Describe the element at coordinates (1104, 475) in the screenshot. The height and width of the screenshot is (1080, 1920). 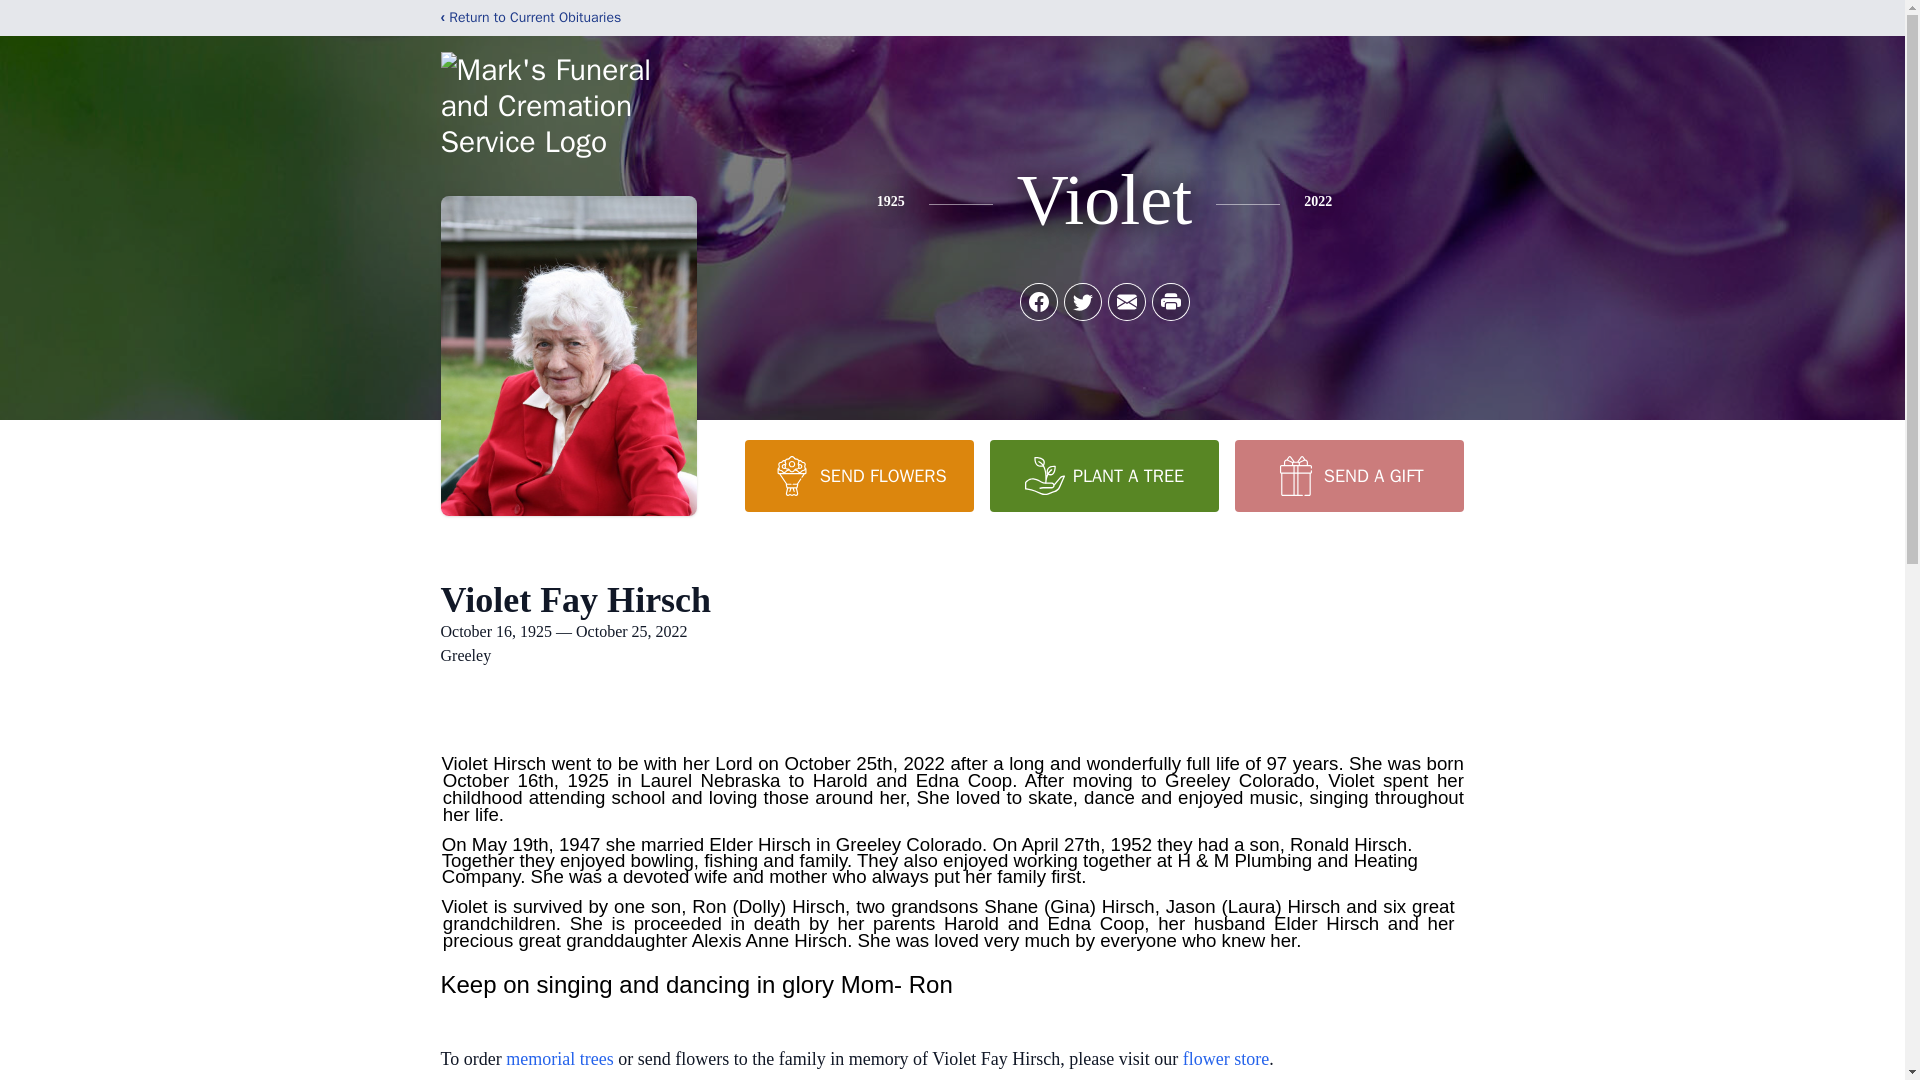
I see `PLANT A TREE` at that location.